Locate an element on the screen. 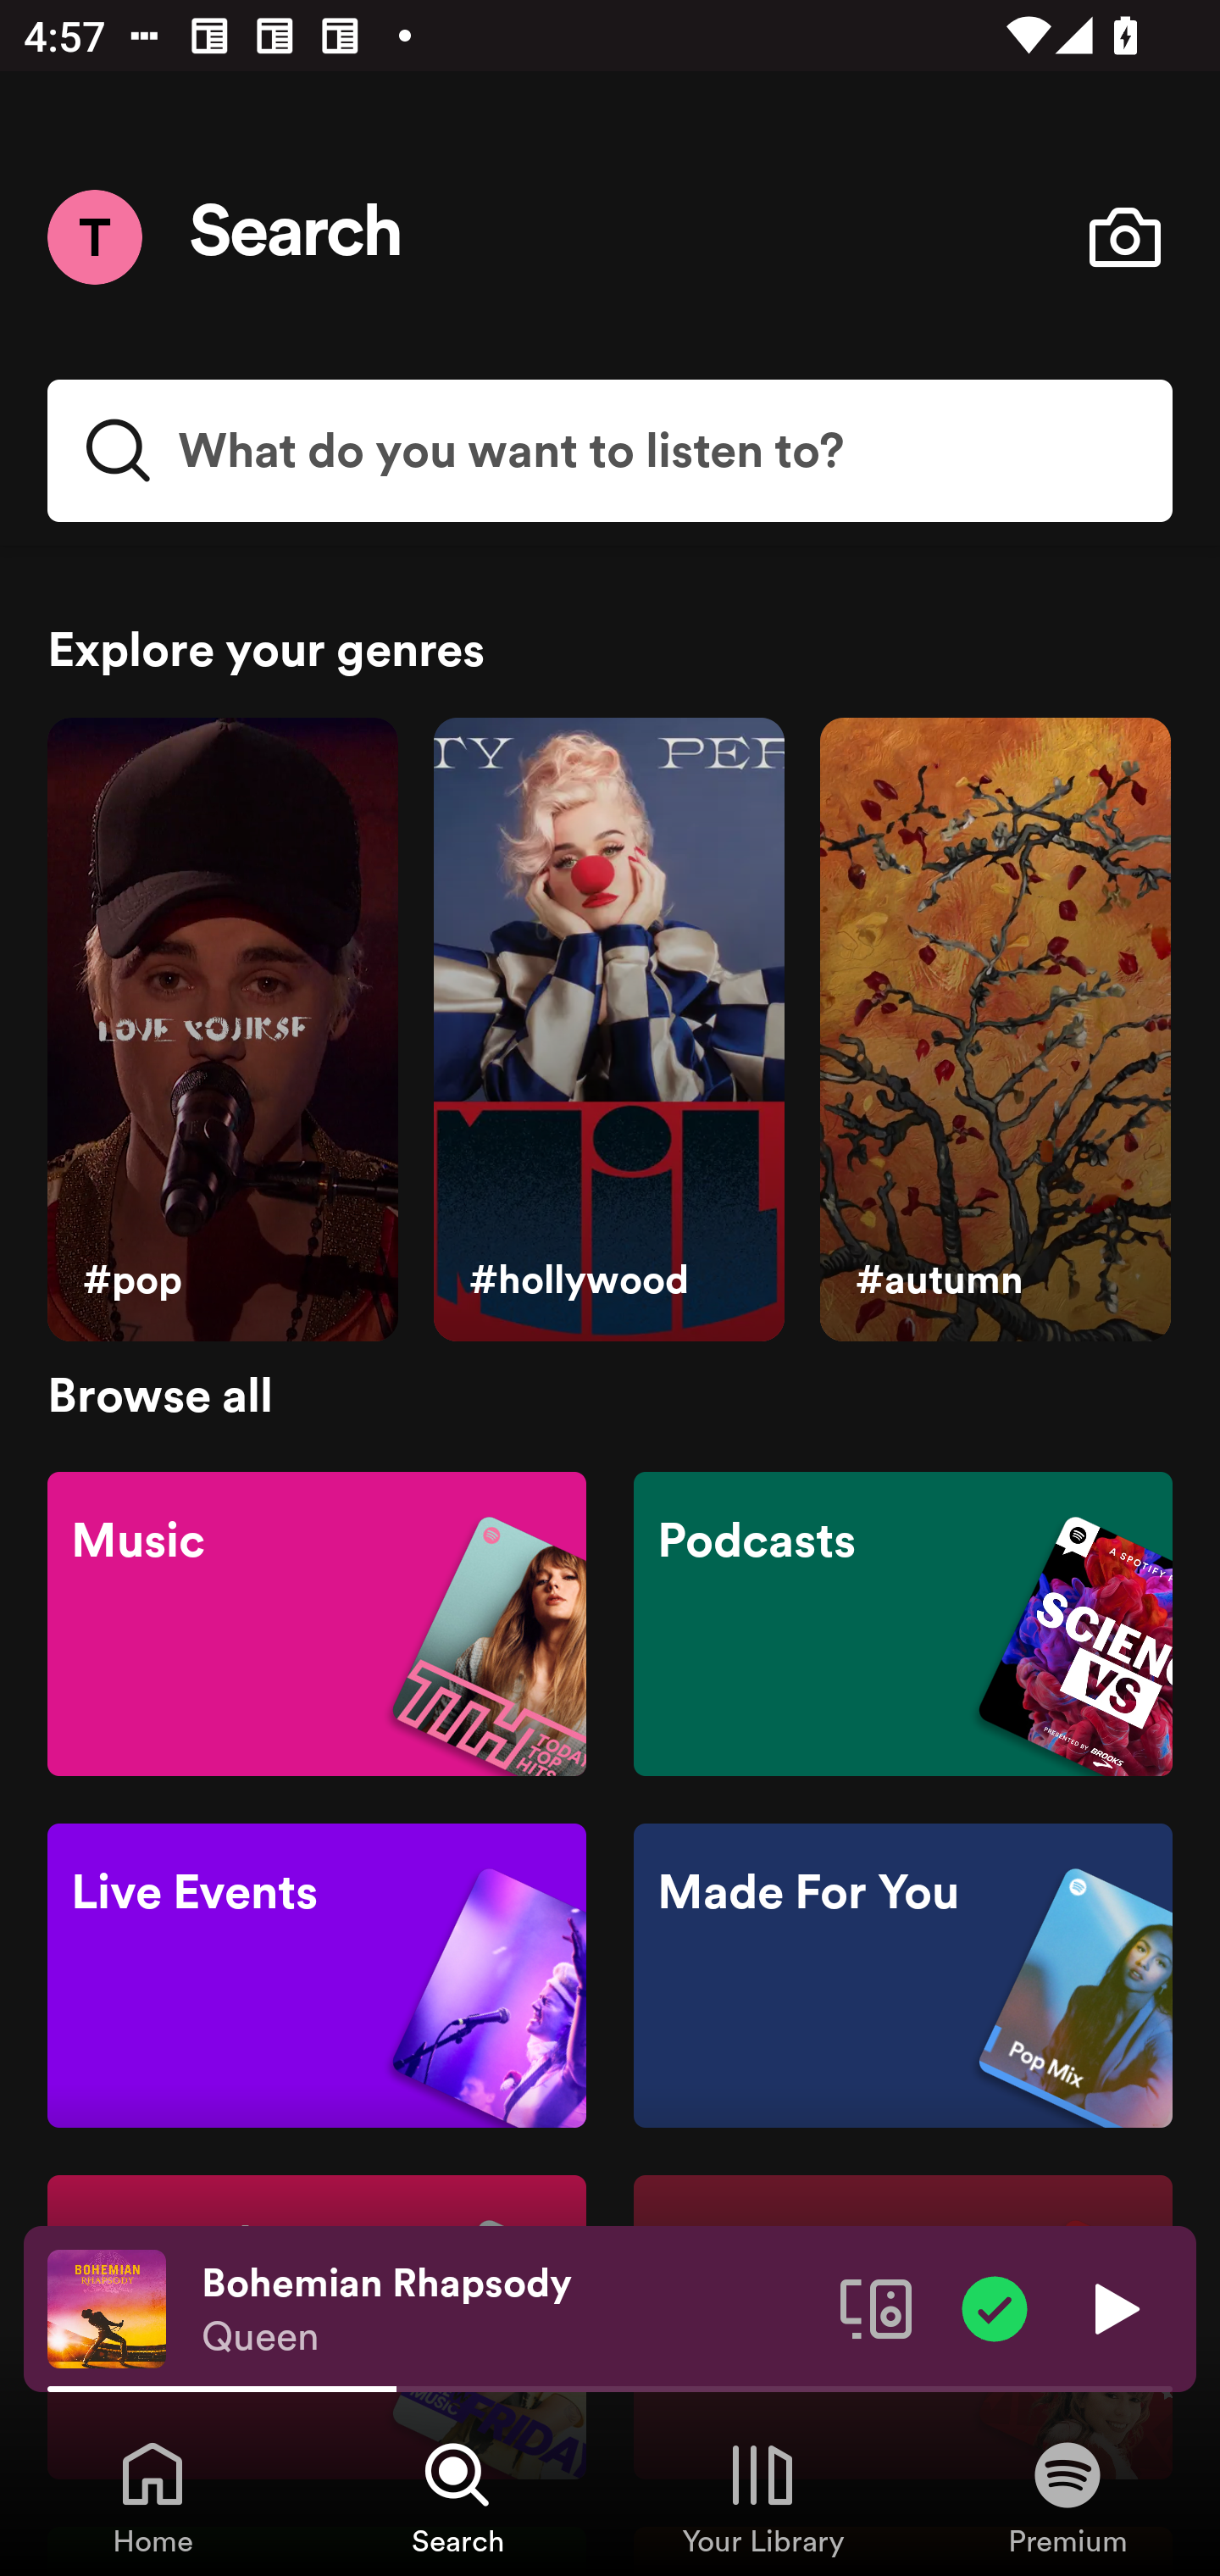  Premium, Tab 4 of 4 Premium Premium is located at coordinates (1067, 2496).